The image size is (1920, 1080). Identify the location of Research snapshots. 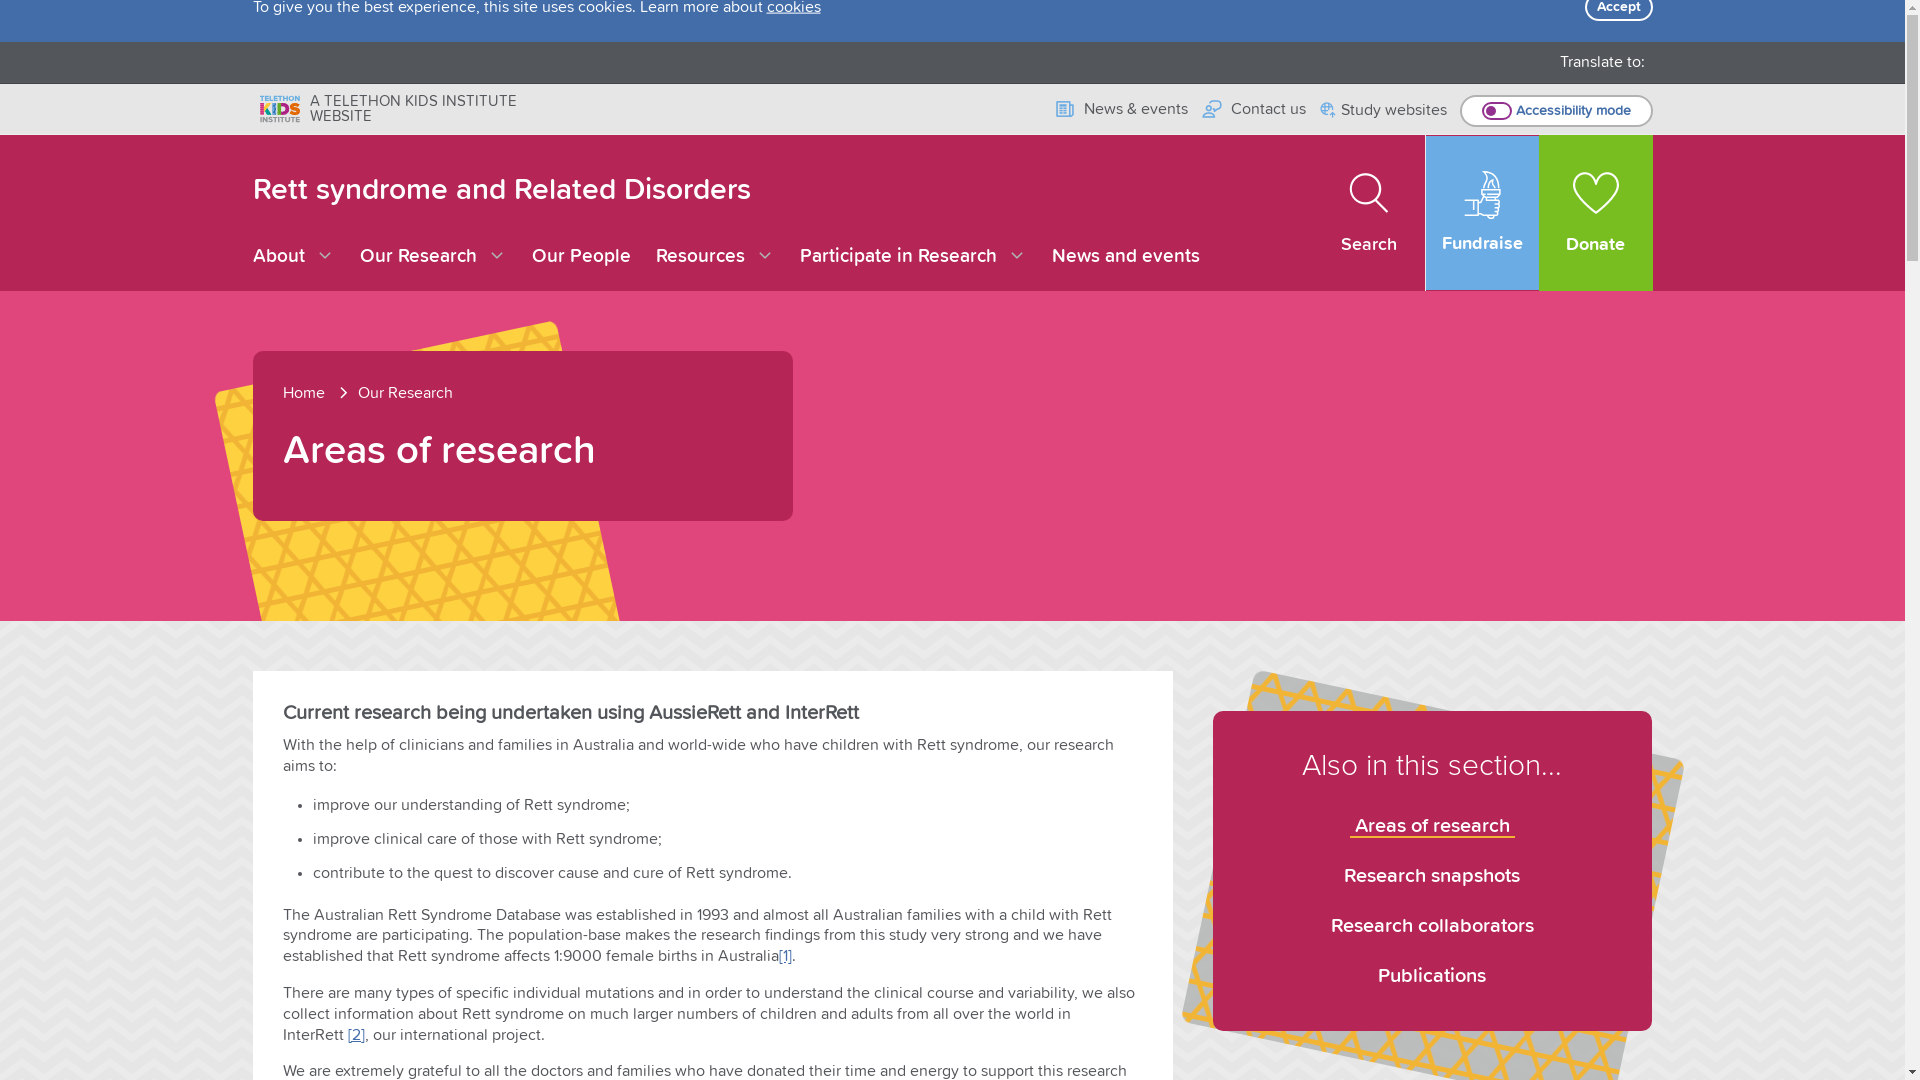
(1432, 876).